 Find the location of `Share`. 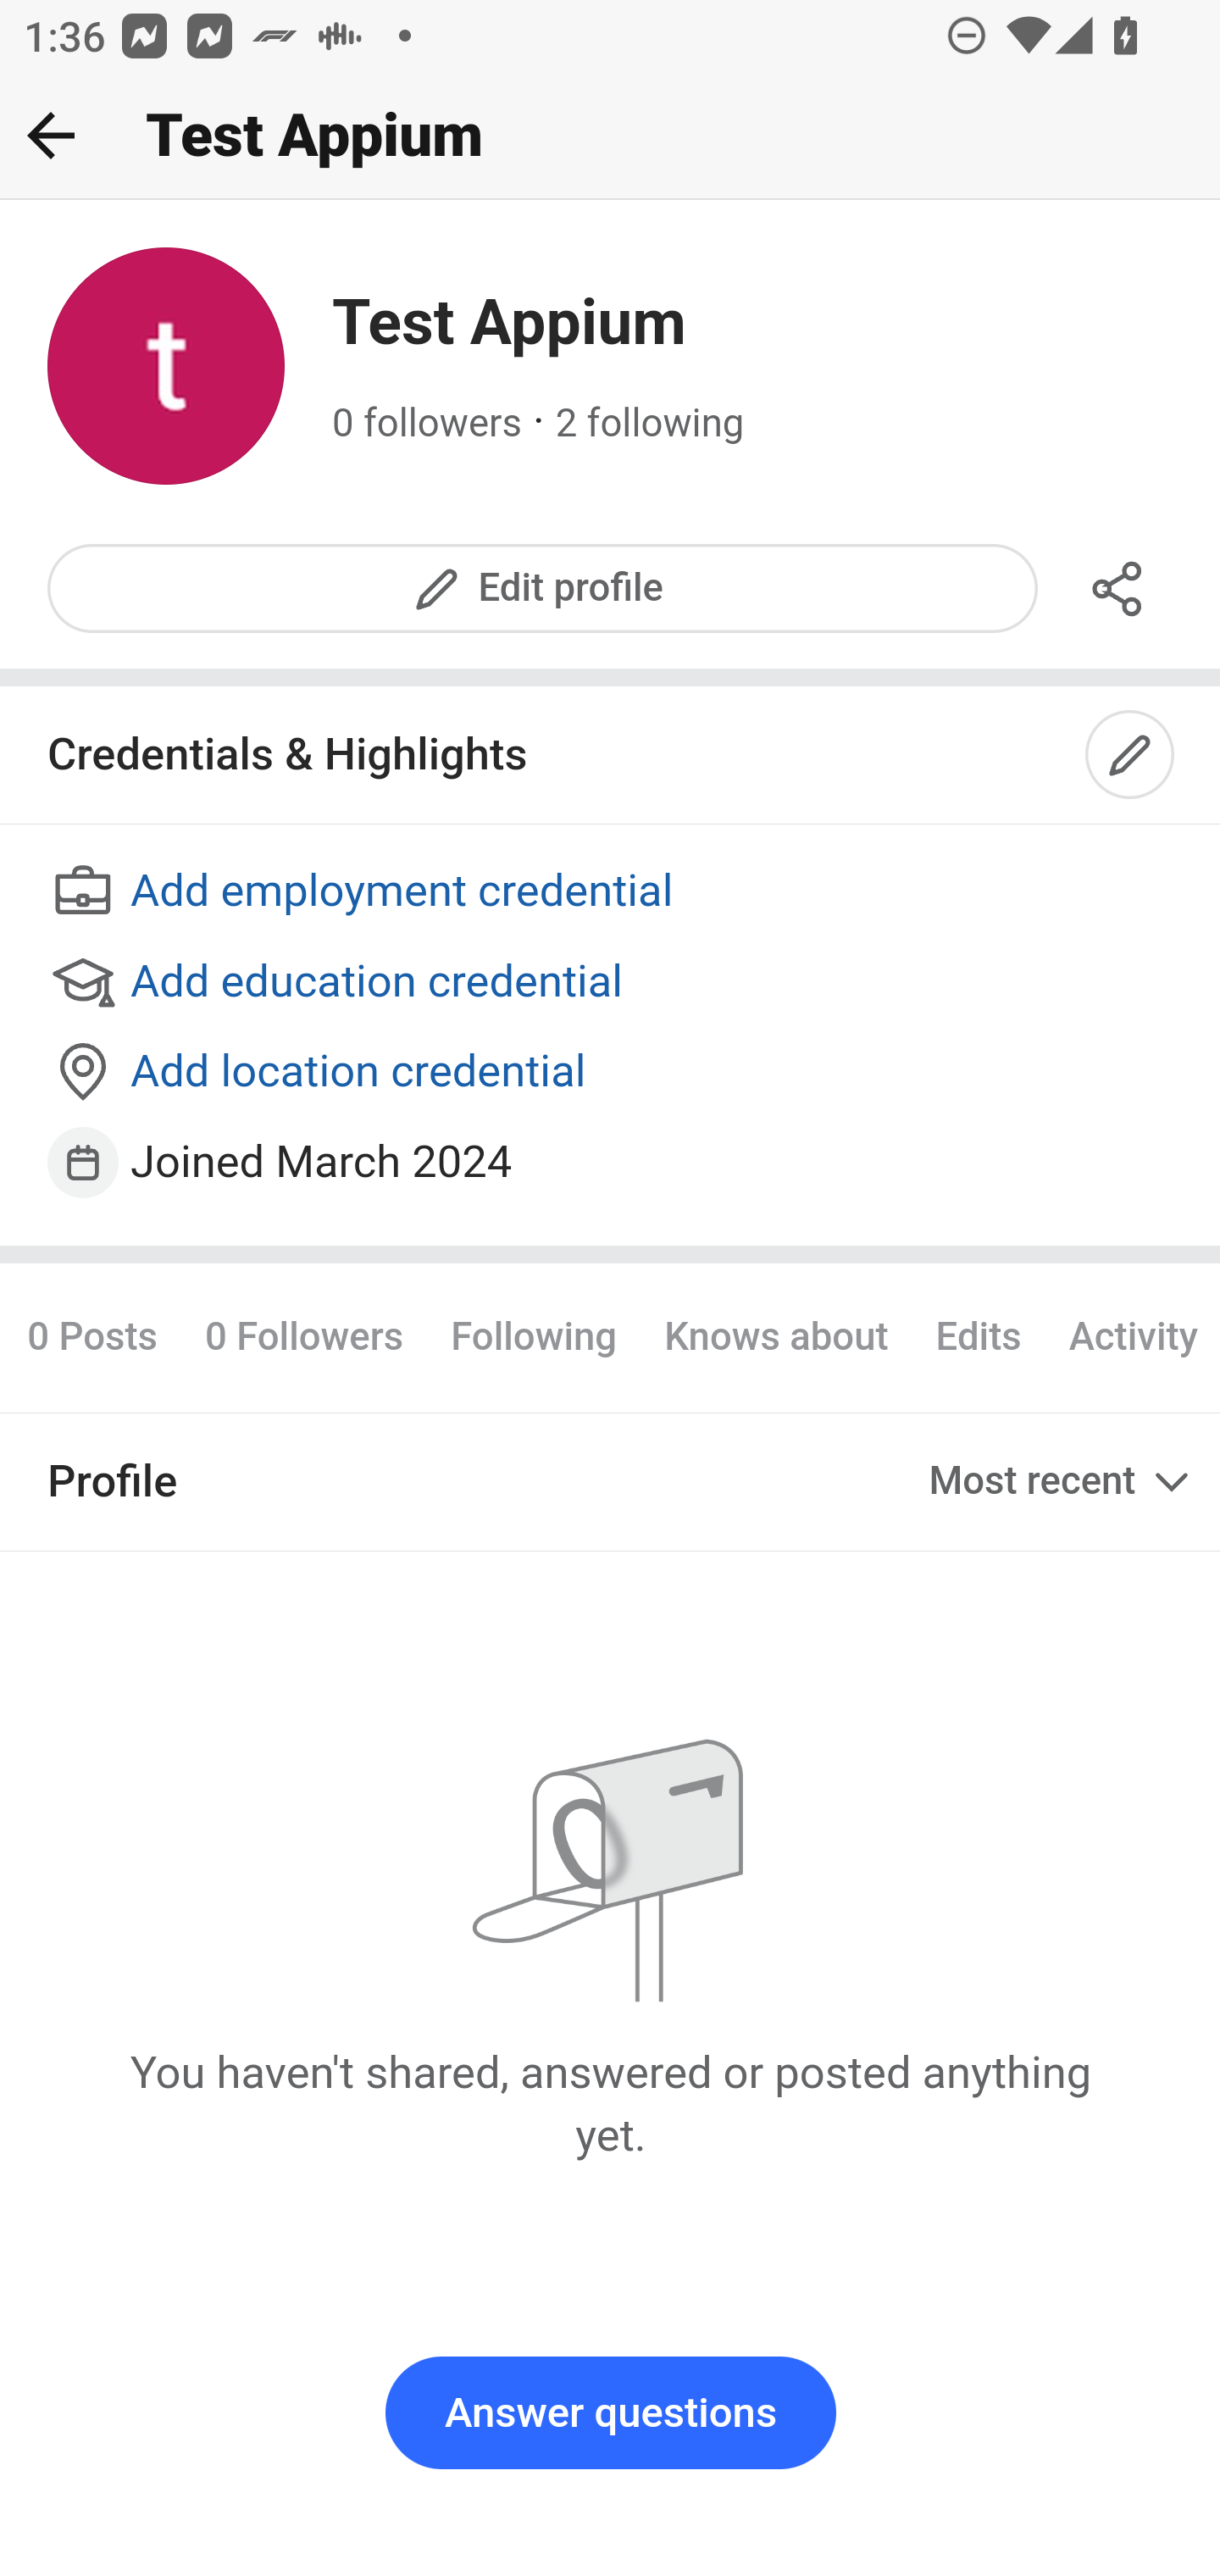

Share is located at coordinates (1118, 588).